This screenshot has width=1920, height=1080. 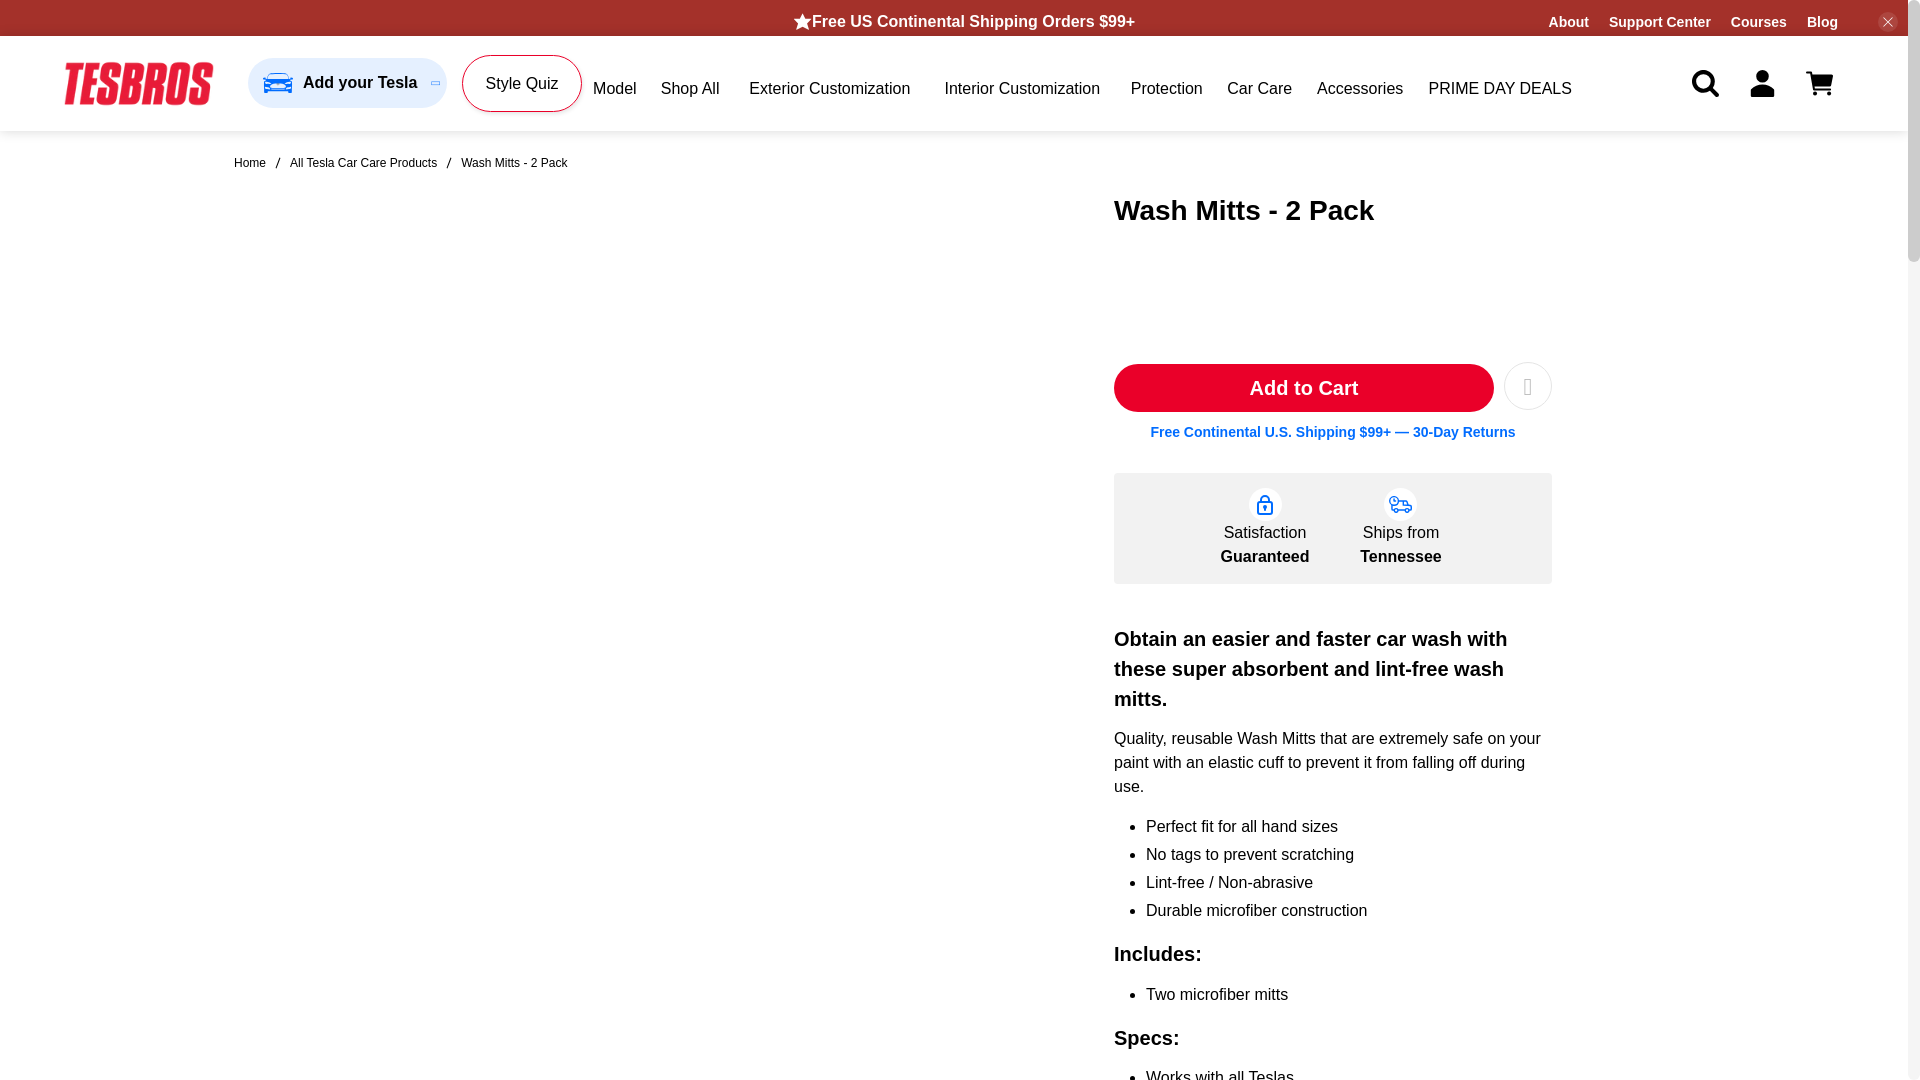 I want to click on Courses, so click(x=1759, y=22).